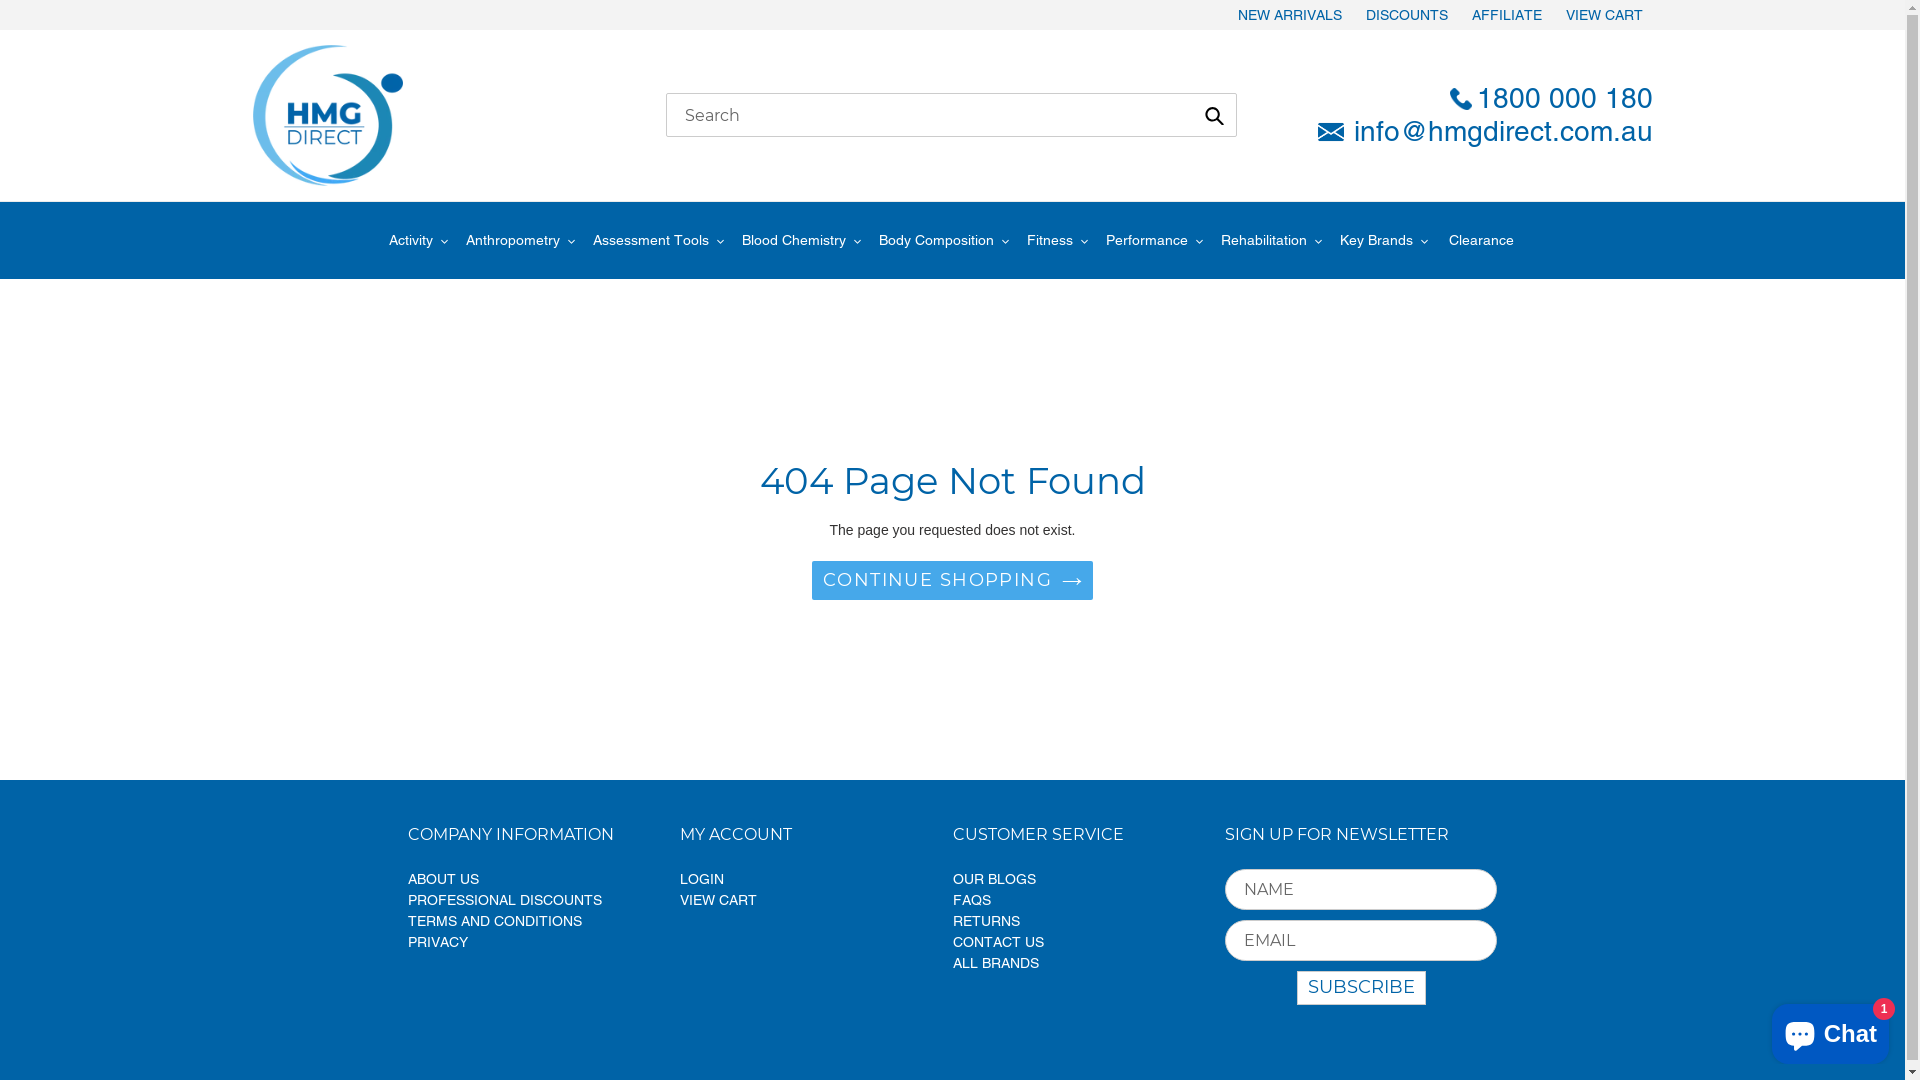 This screenshot has width=1920, height=1080. Describe the element at coordinates (794, 240) in the screenshot. I see `Blood Chemistry` at that location.